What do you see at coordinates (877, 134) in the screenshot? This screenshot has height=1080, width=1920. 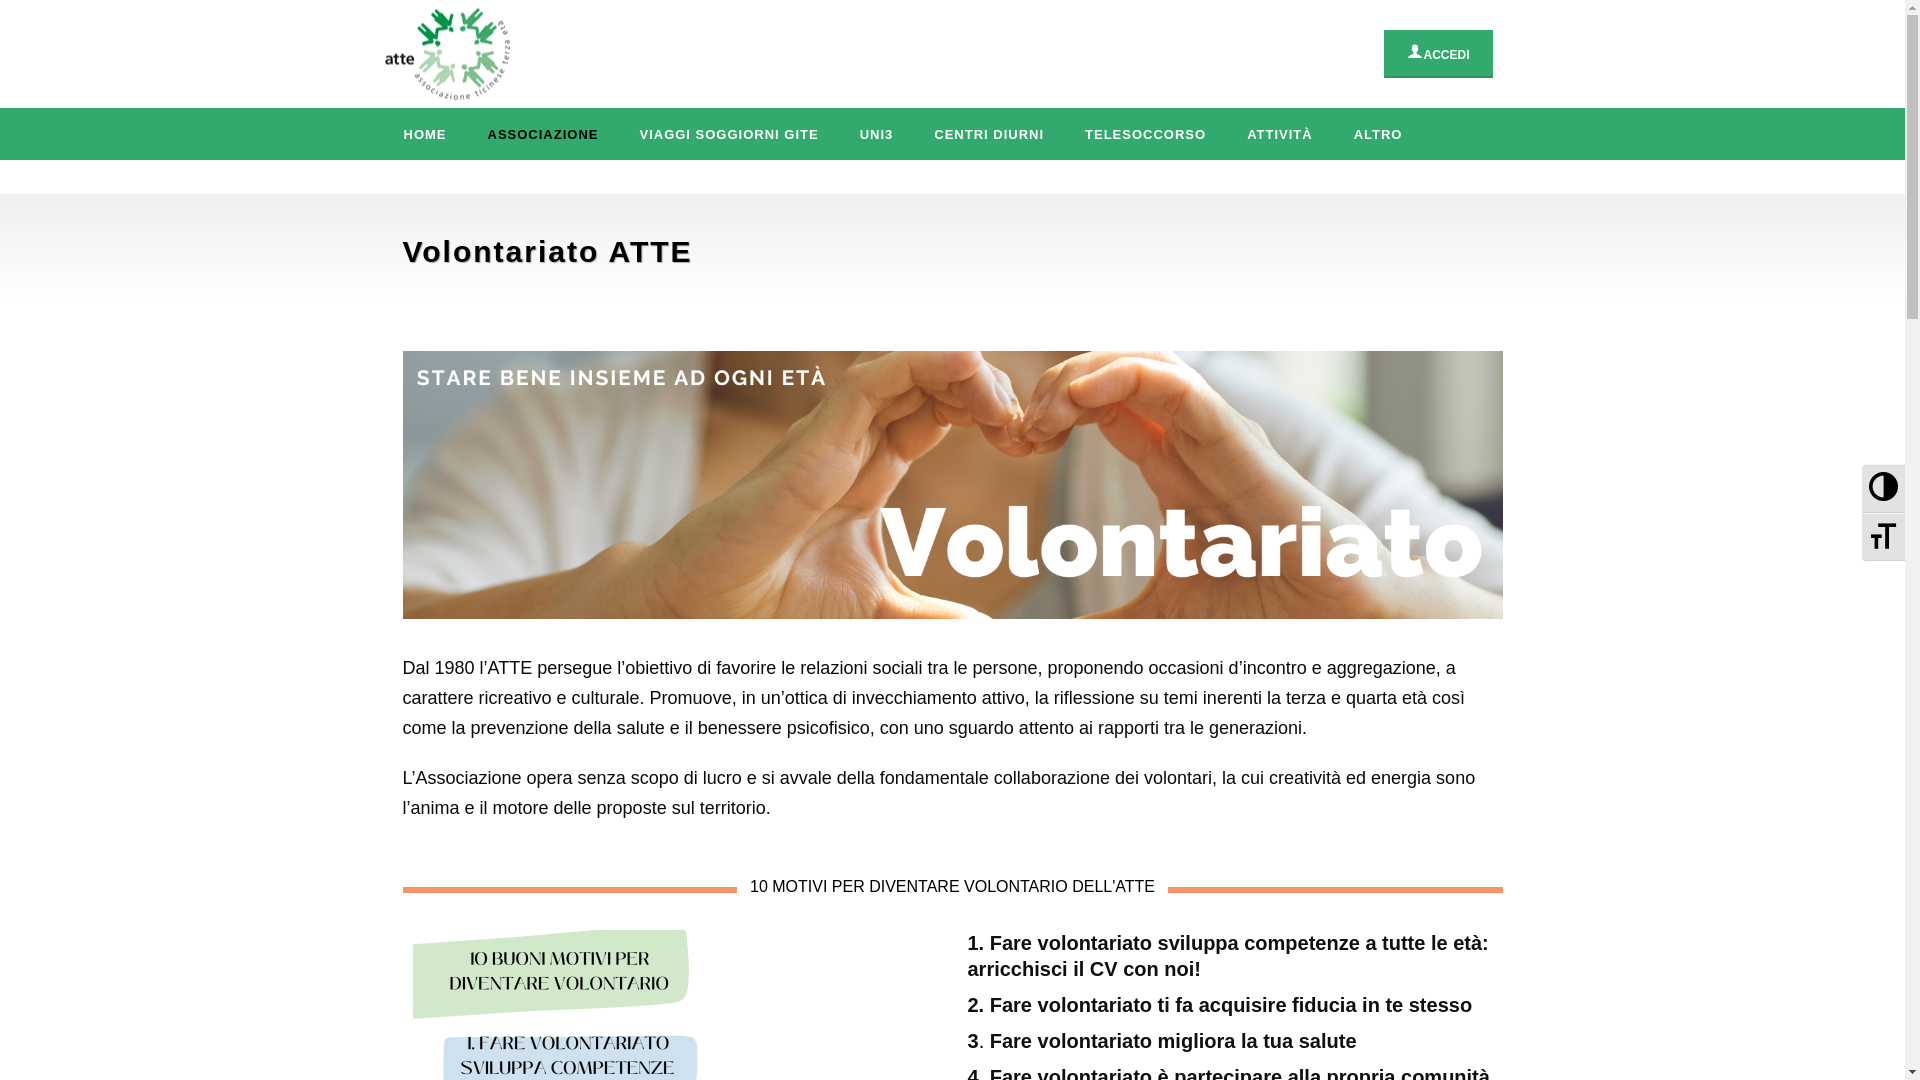 I see `UNI3` at bounding box center [877, 134].